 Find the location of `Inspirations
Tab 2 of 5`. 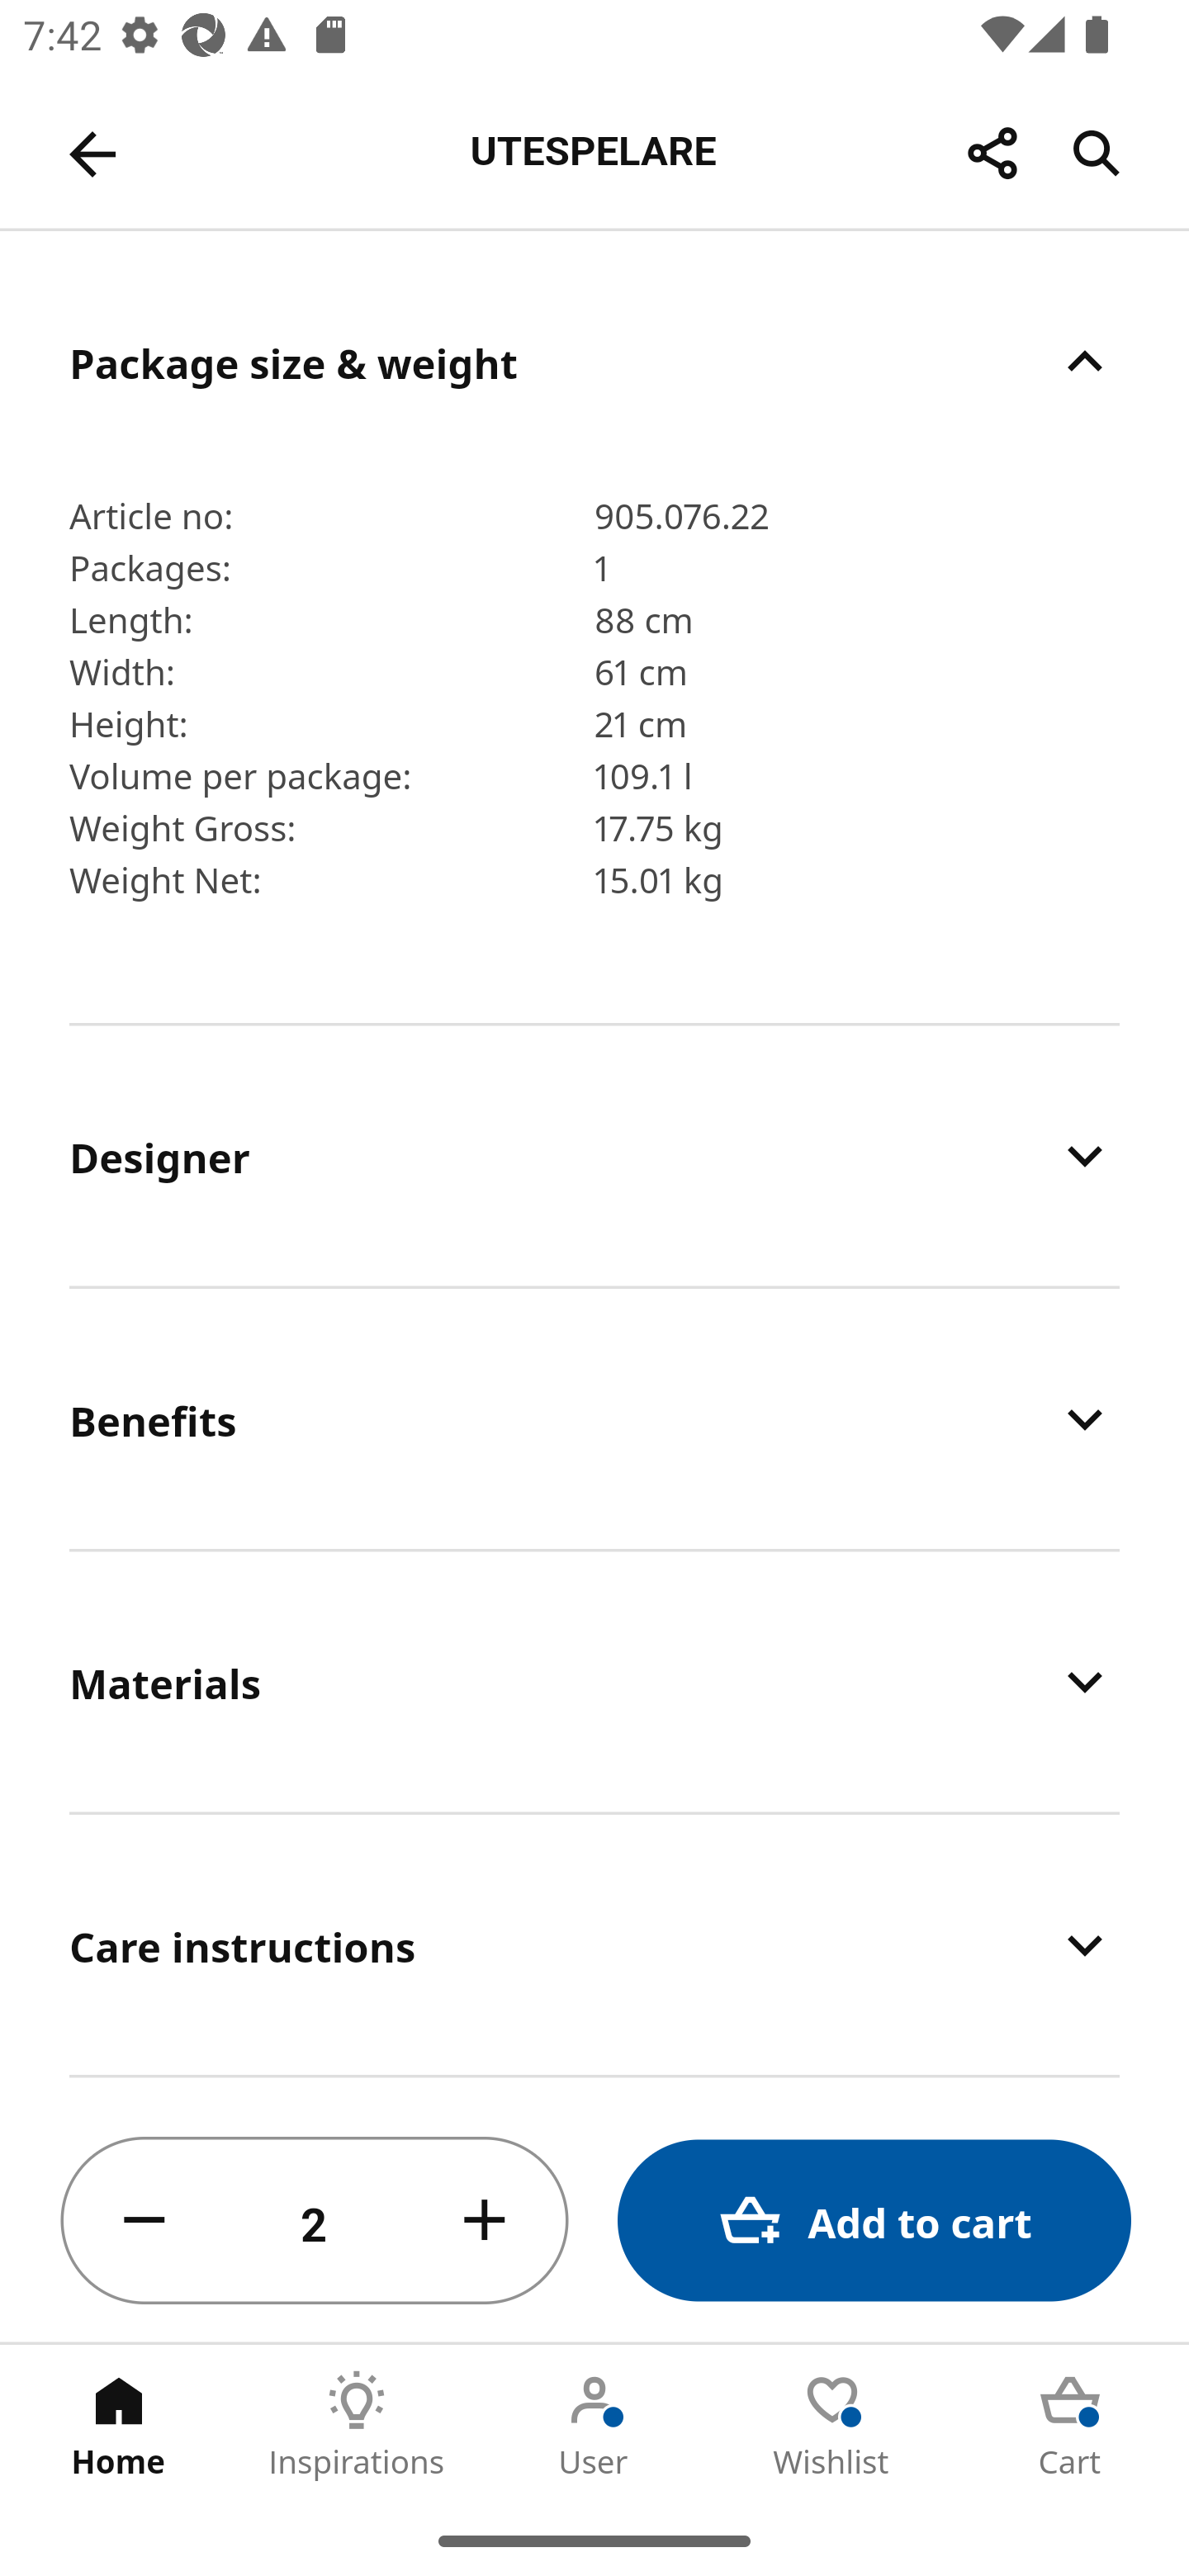

Inspirations
Tab 2 of 5 is located at coordinates (357, 2425).